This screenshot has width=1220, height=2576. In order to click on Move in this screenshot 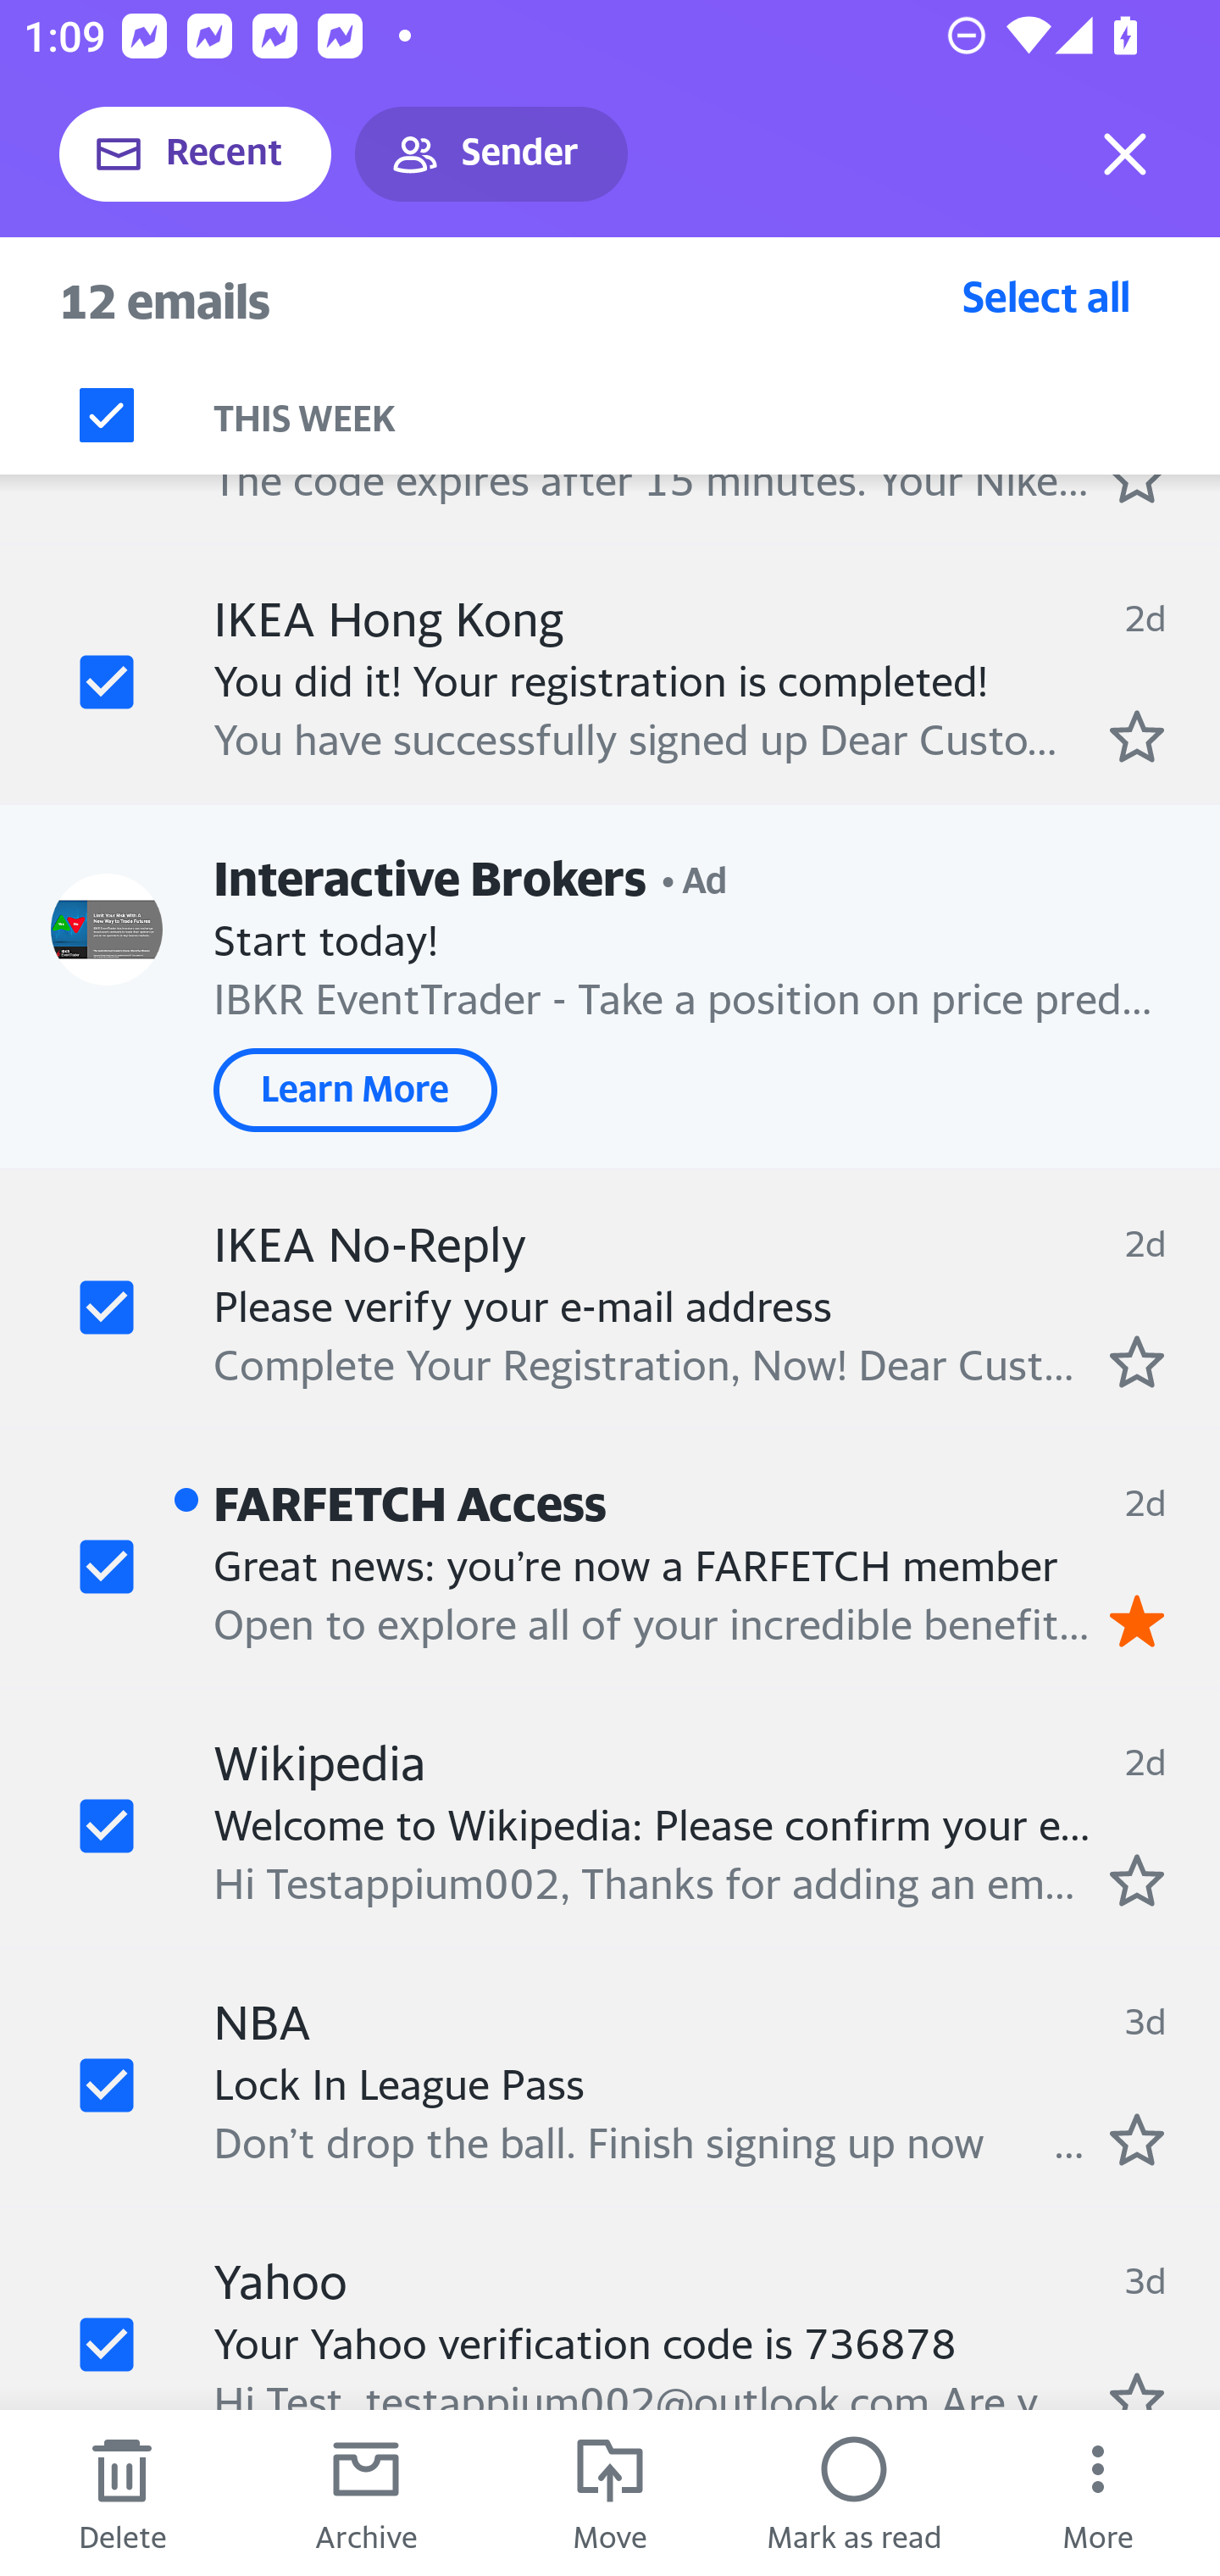, I will do `click(610, 2493)`.